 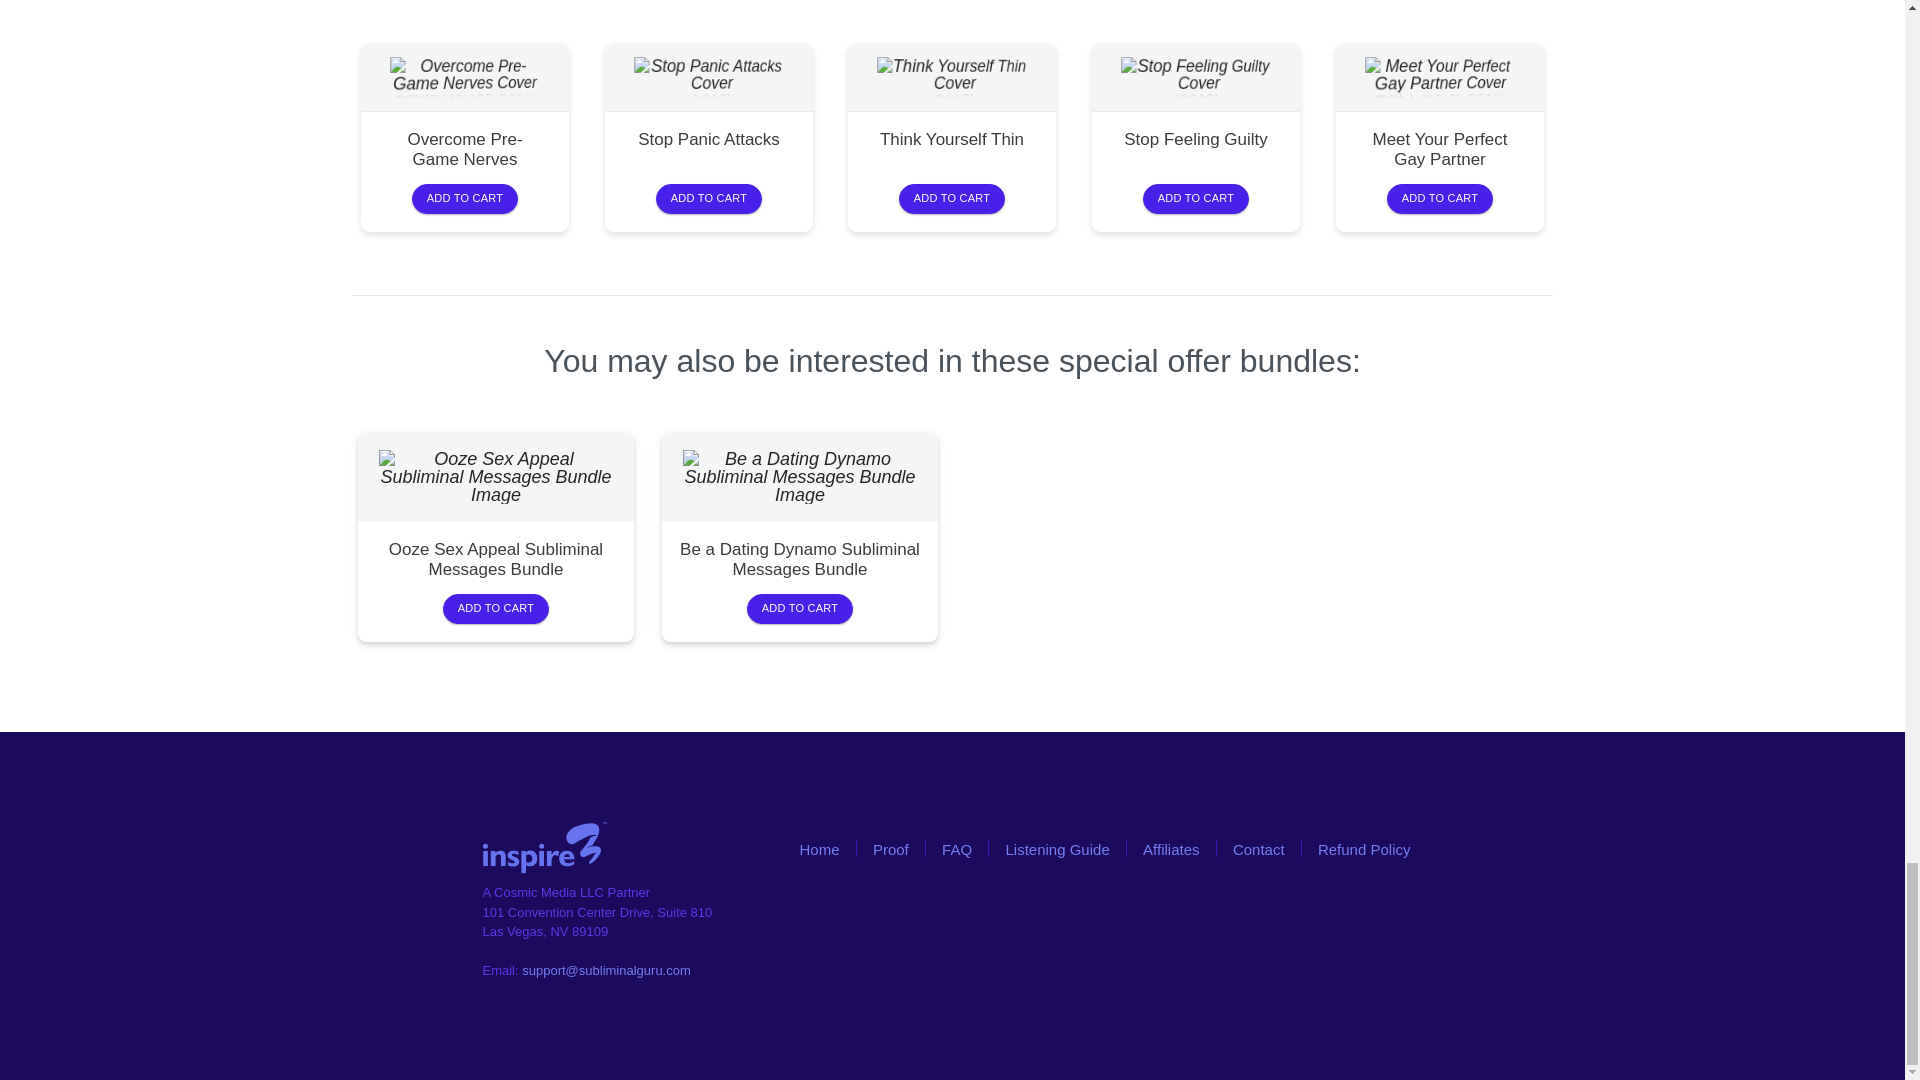 What do you see at coordinates (1440, 150) in the screenshot?
I see `Meet Your Perfect Gay Partner` at bounding box center [1440, 150].